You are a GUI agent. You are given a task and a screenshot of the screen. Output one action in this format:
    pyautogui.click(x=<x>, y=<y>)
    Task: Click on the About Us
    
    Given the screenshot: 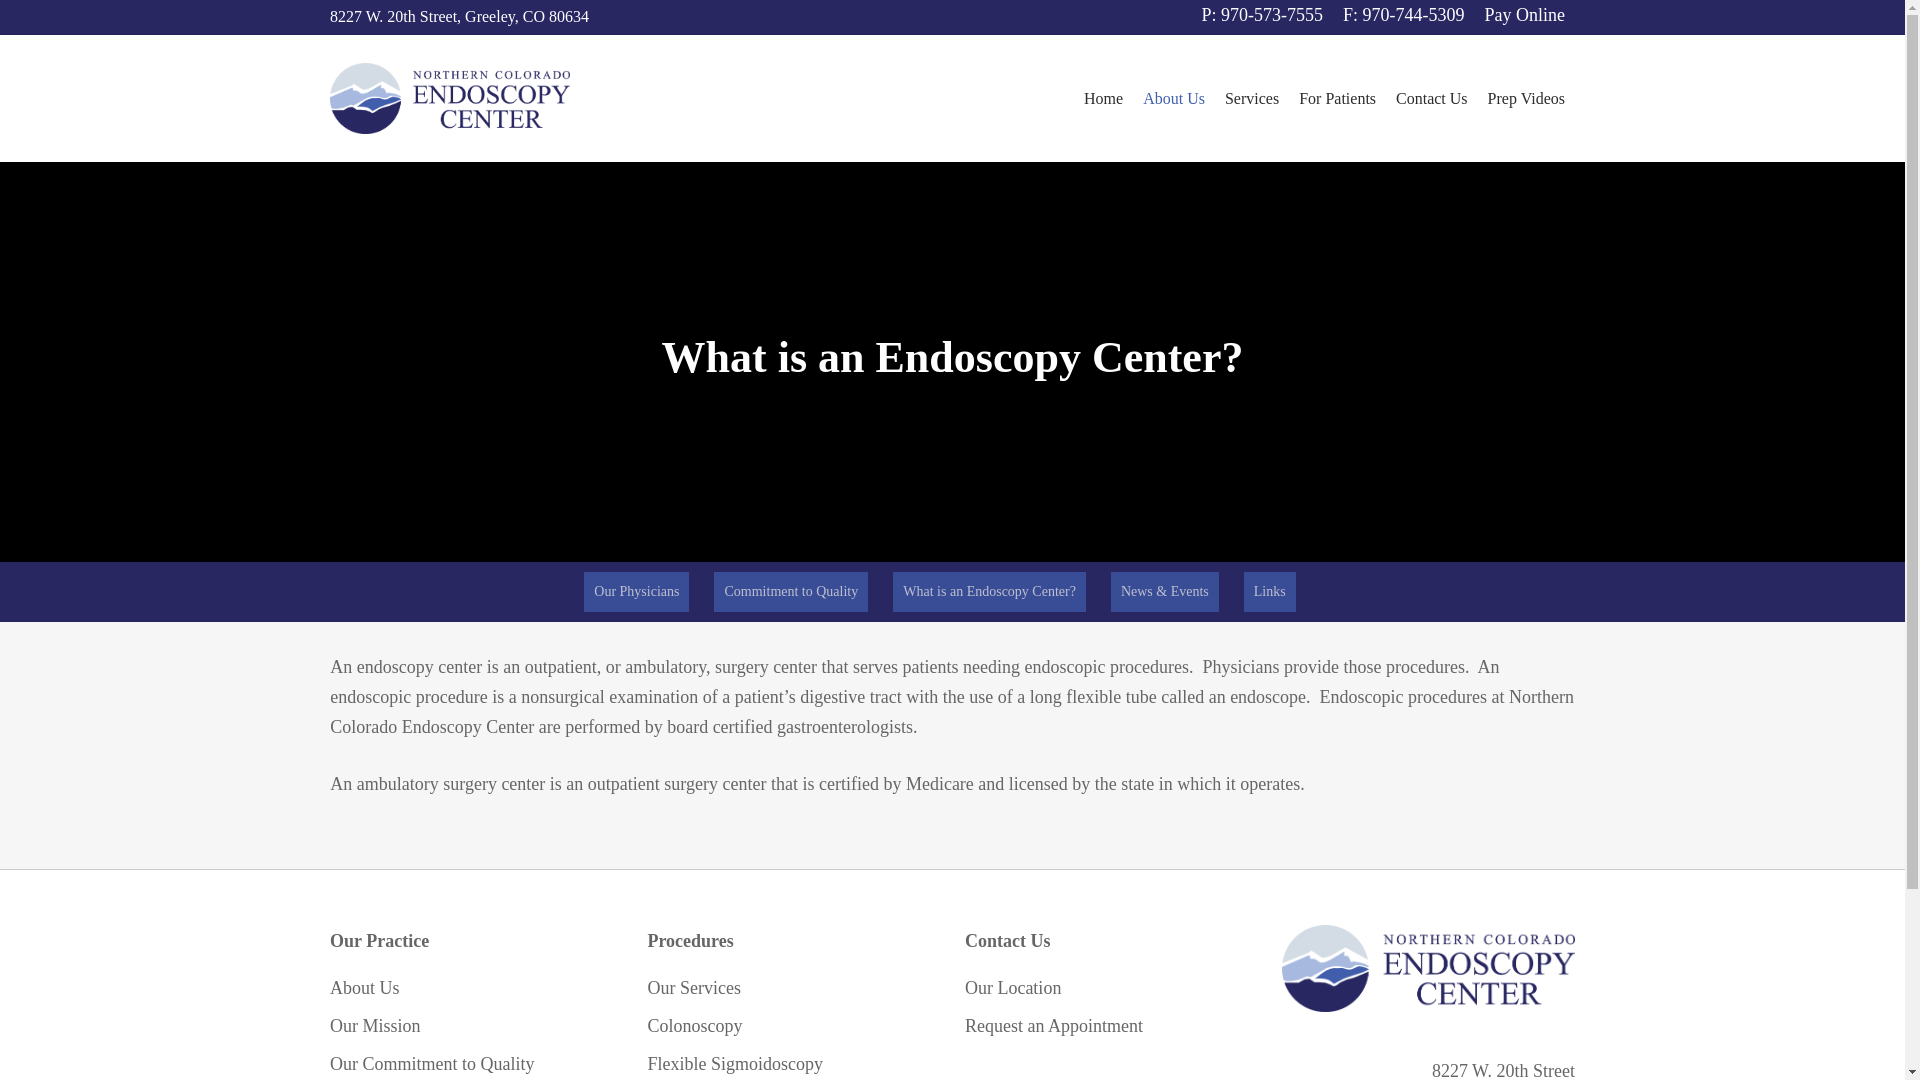 What is the action you would take?
    pyautogui.click(x=1174, y=98)
    